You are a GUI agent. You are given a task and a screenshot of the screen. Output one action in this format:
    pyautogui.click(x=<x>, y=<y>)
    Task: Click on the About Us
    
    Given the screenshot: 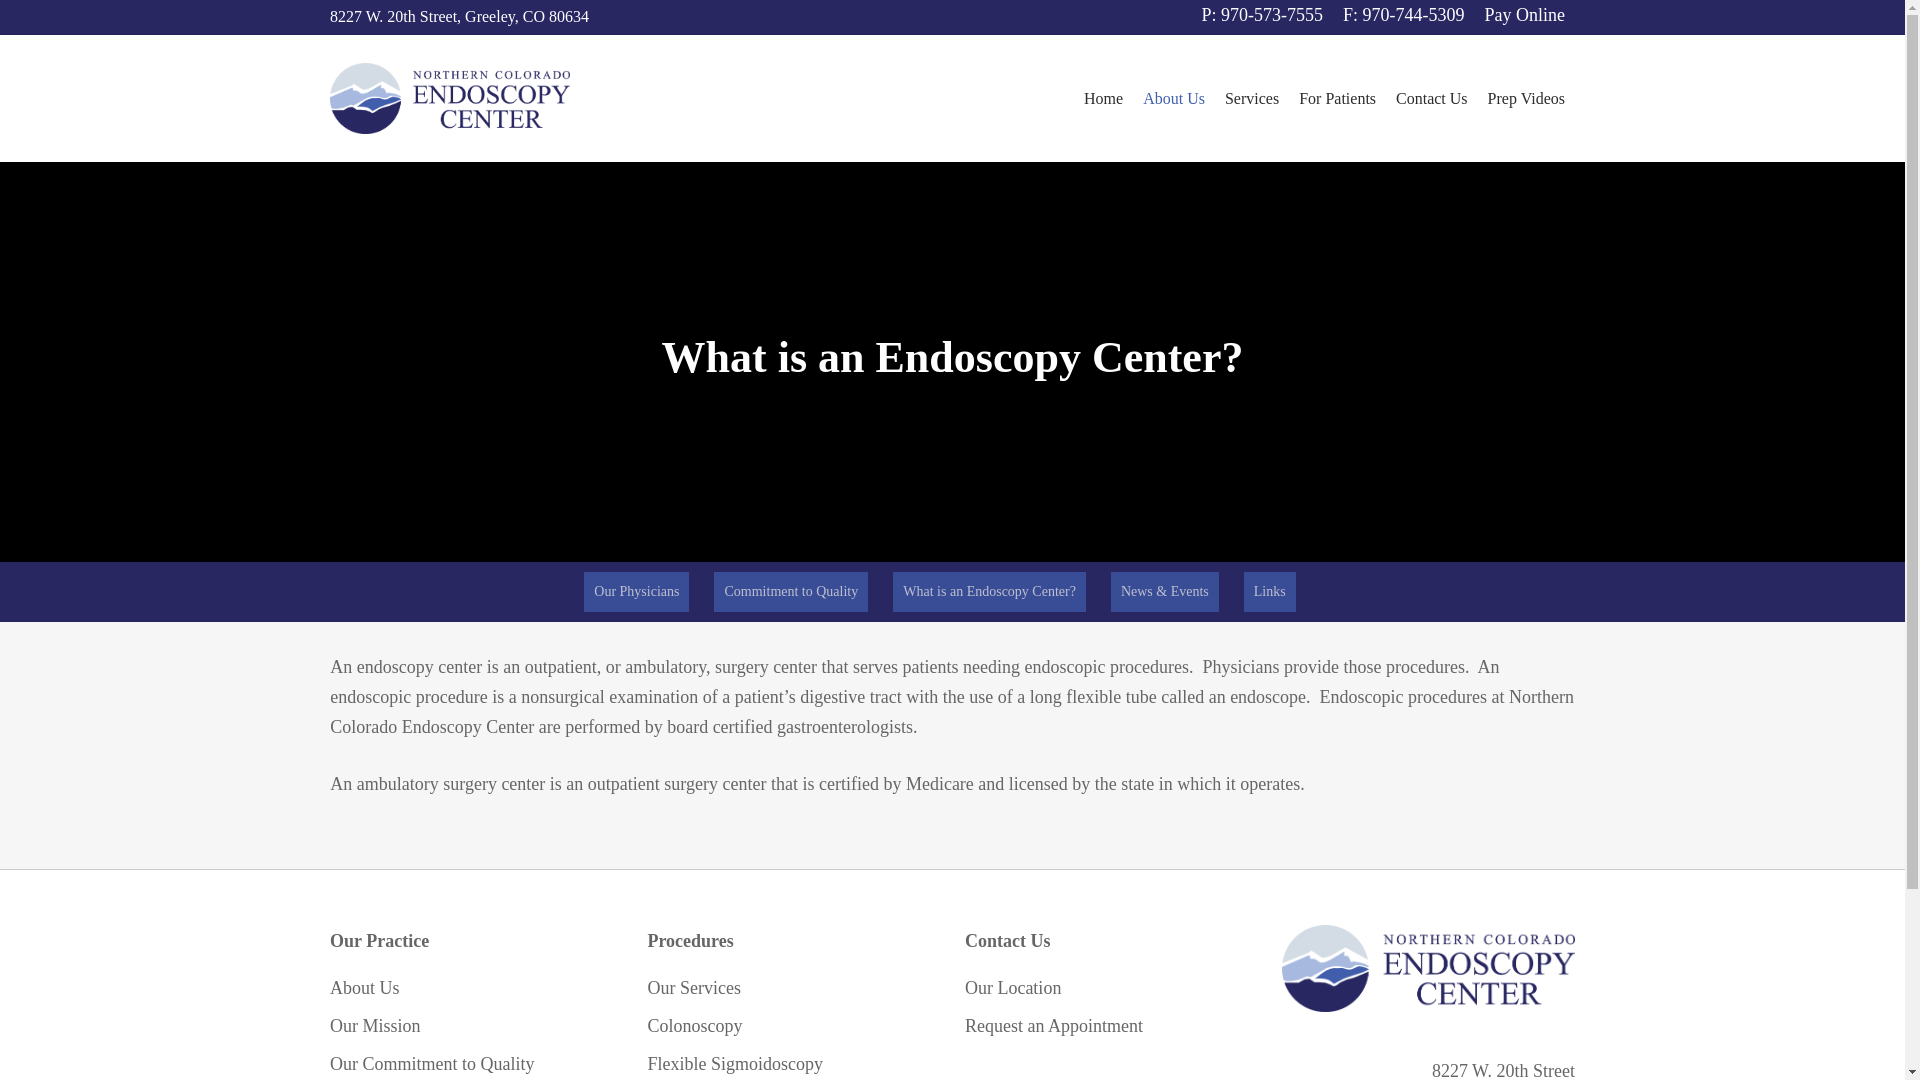 What is the action you would take?
    pyautogui.click(x=1174, y=98)
    